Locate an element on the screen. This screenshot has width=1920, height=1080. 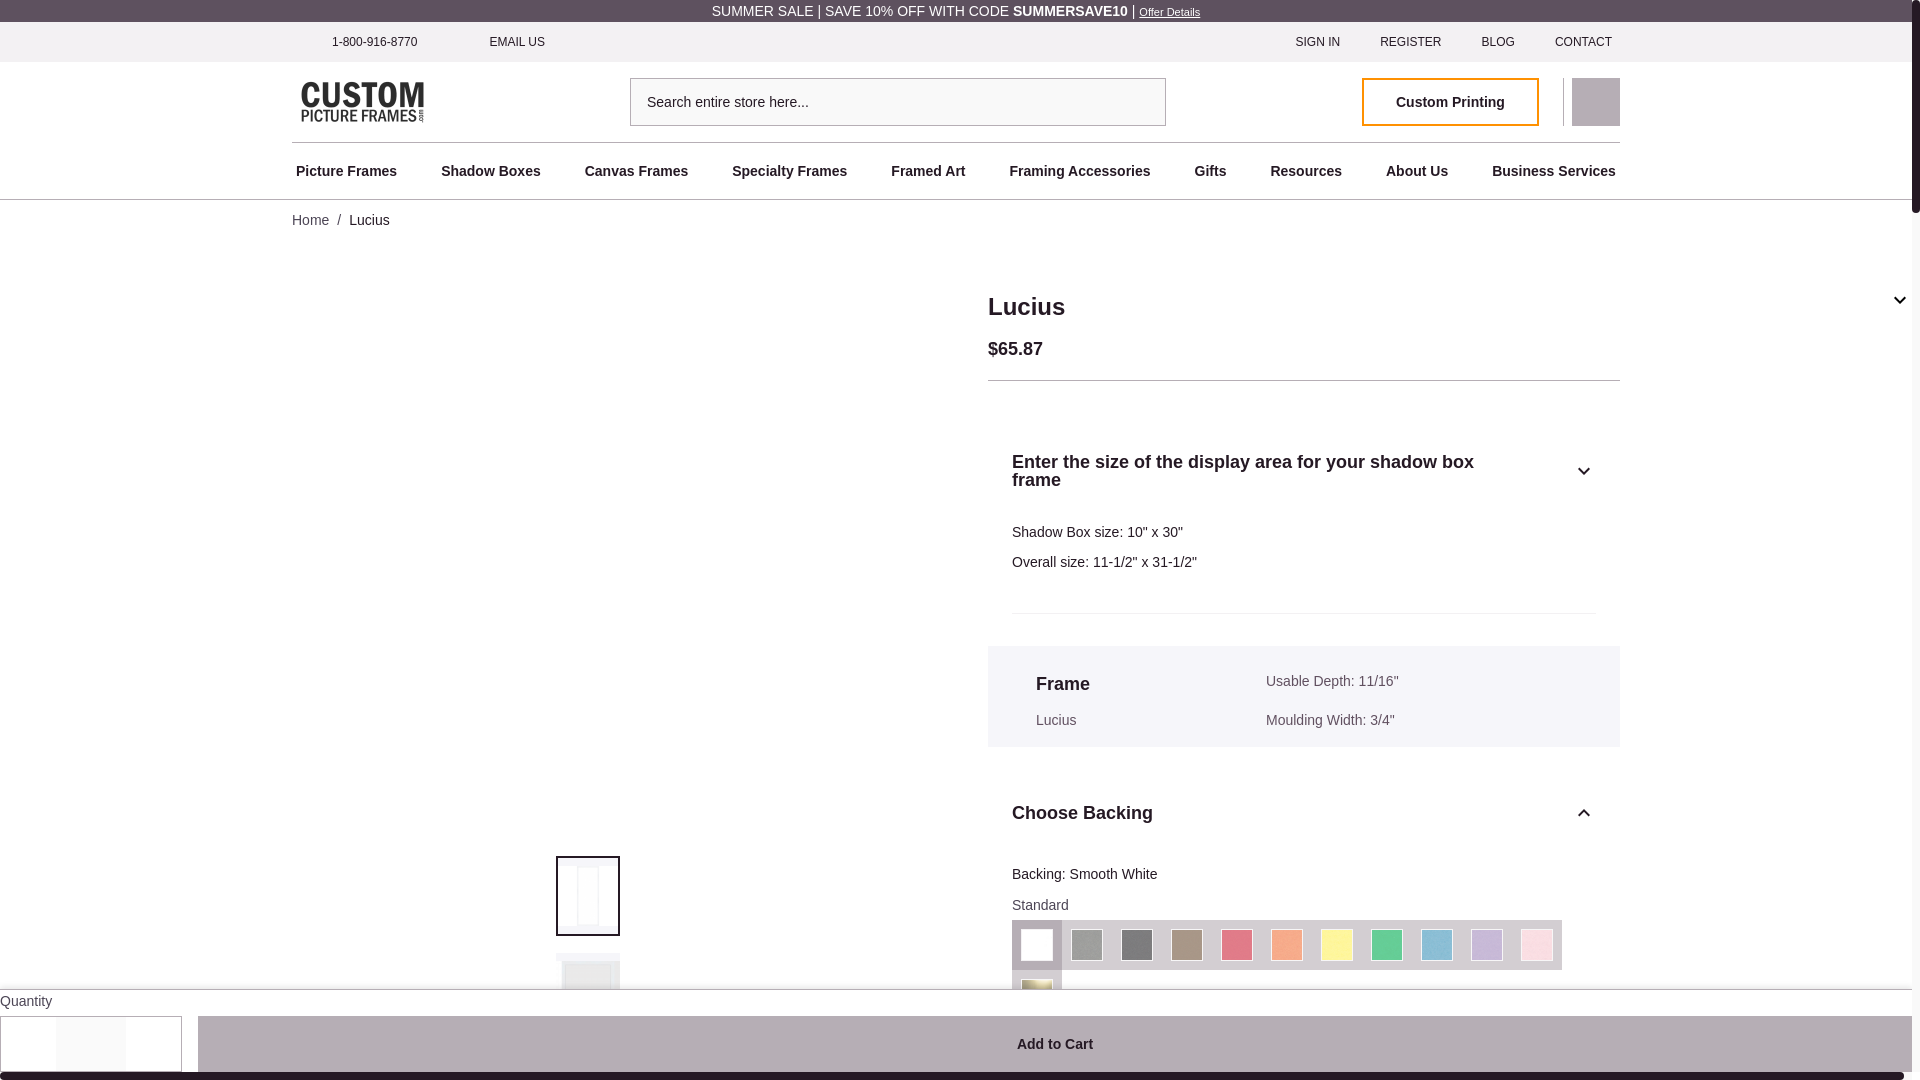
1-800-916-8770 is located at coordinates (358, 41).